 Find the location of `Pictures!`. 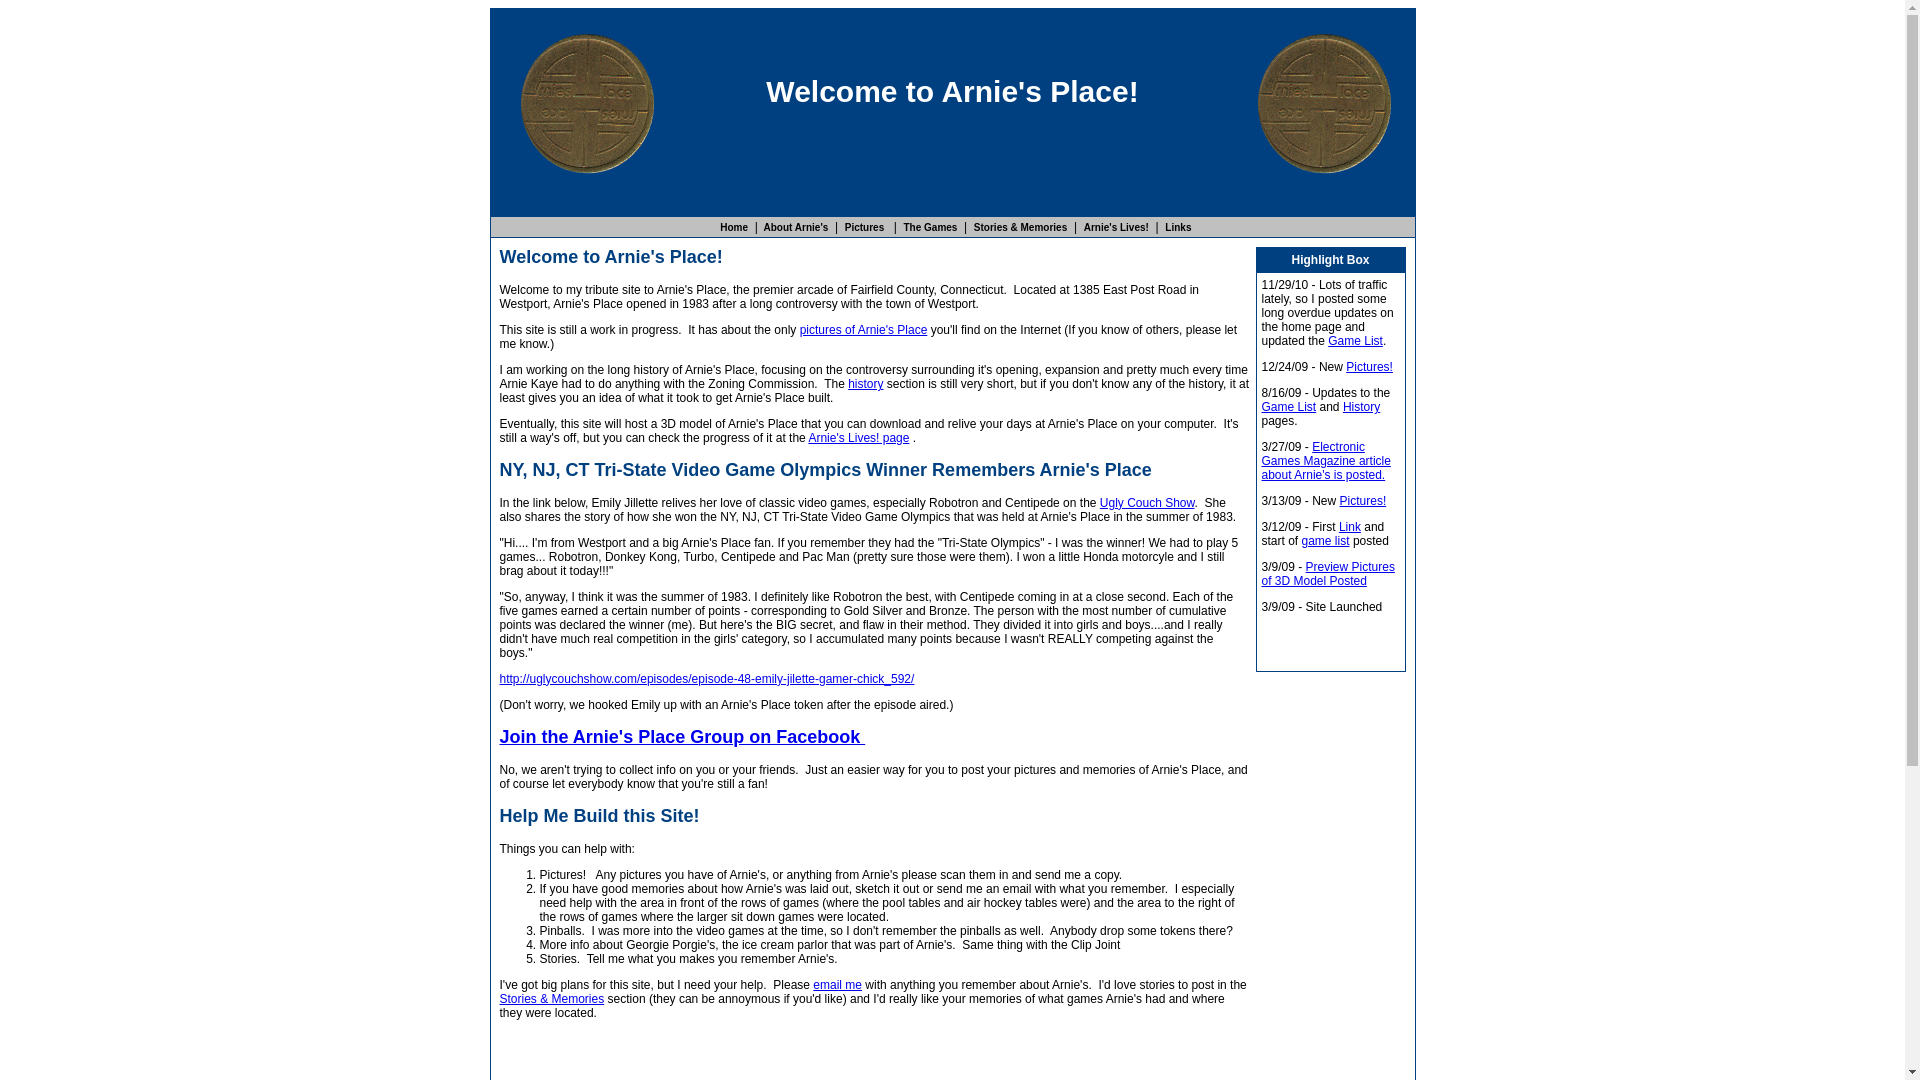

Pictures! is located at coordinates (1369, 366).